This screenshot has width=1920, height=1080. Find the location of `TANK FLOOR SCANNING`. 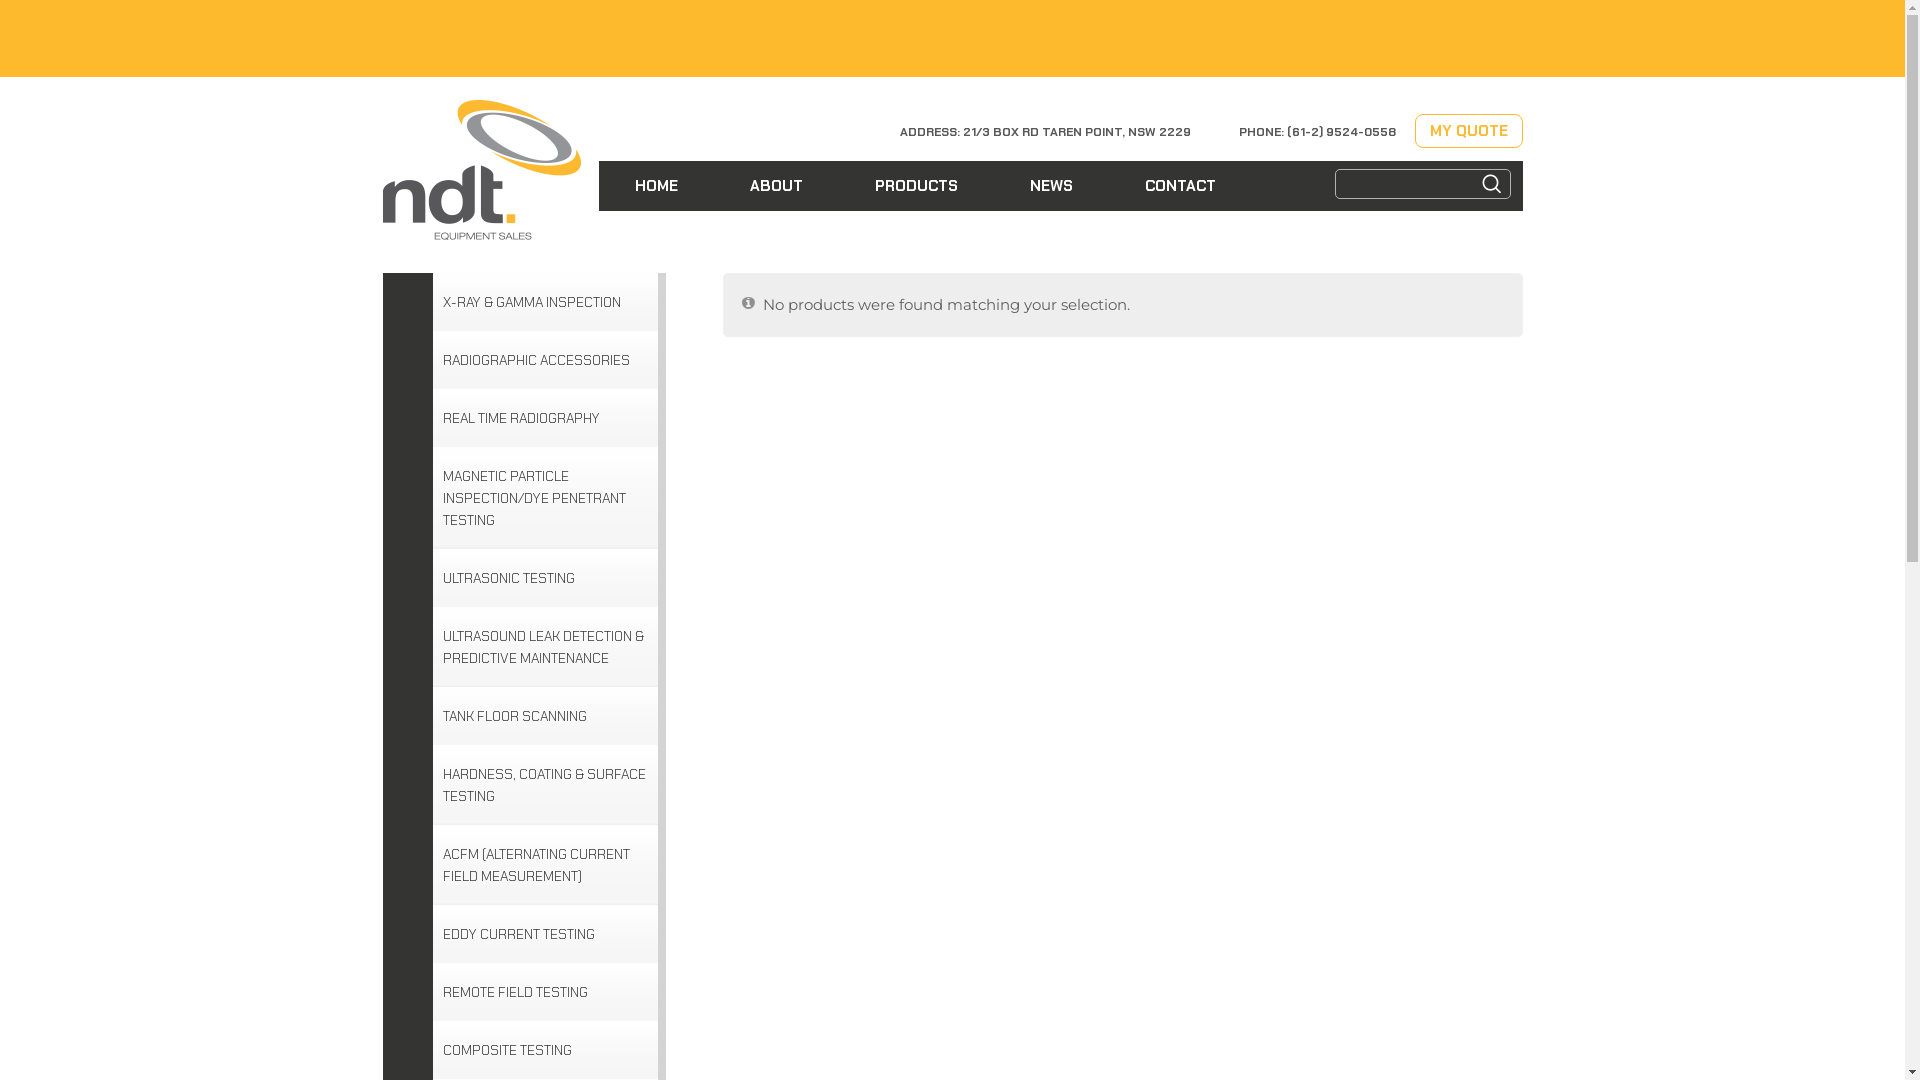

TANK FLOOR SCANNING is located at coordinates (514, 716).